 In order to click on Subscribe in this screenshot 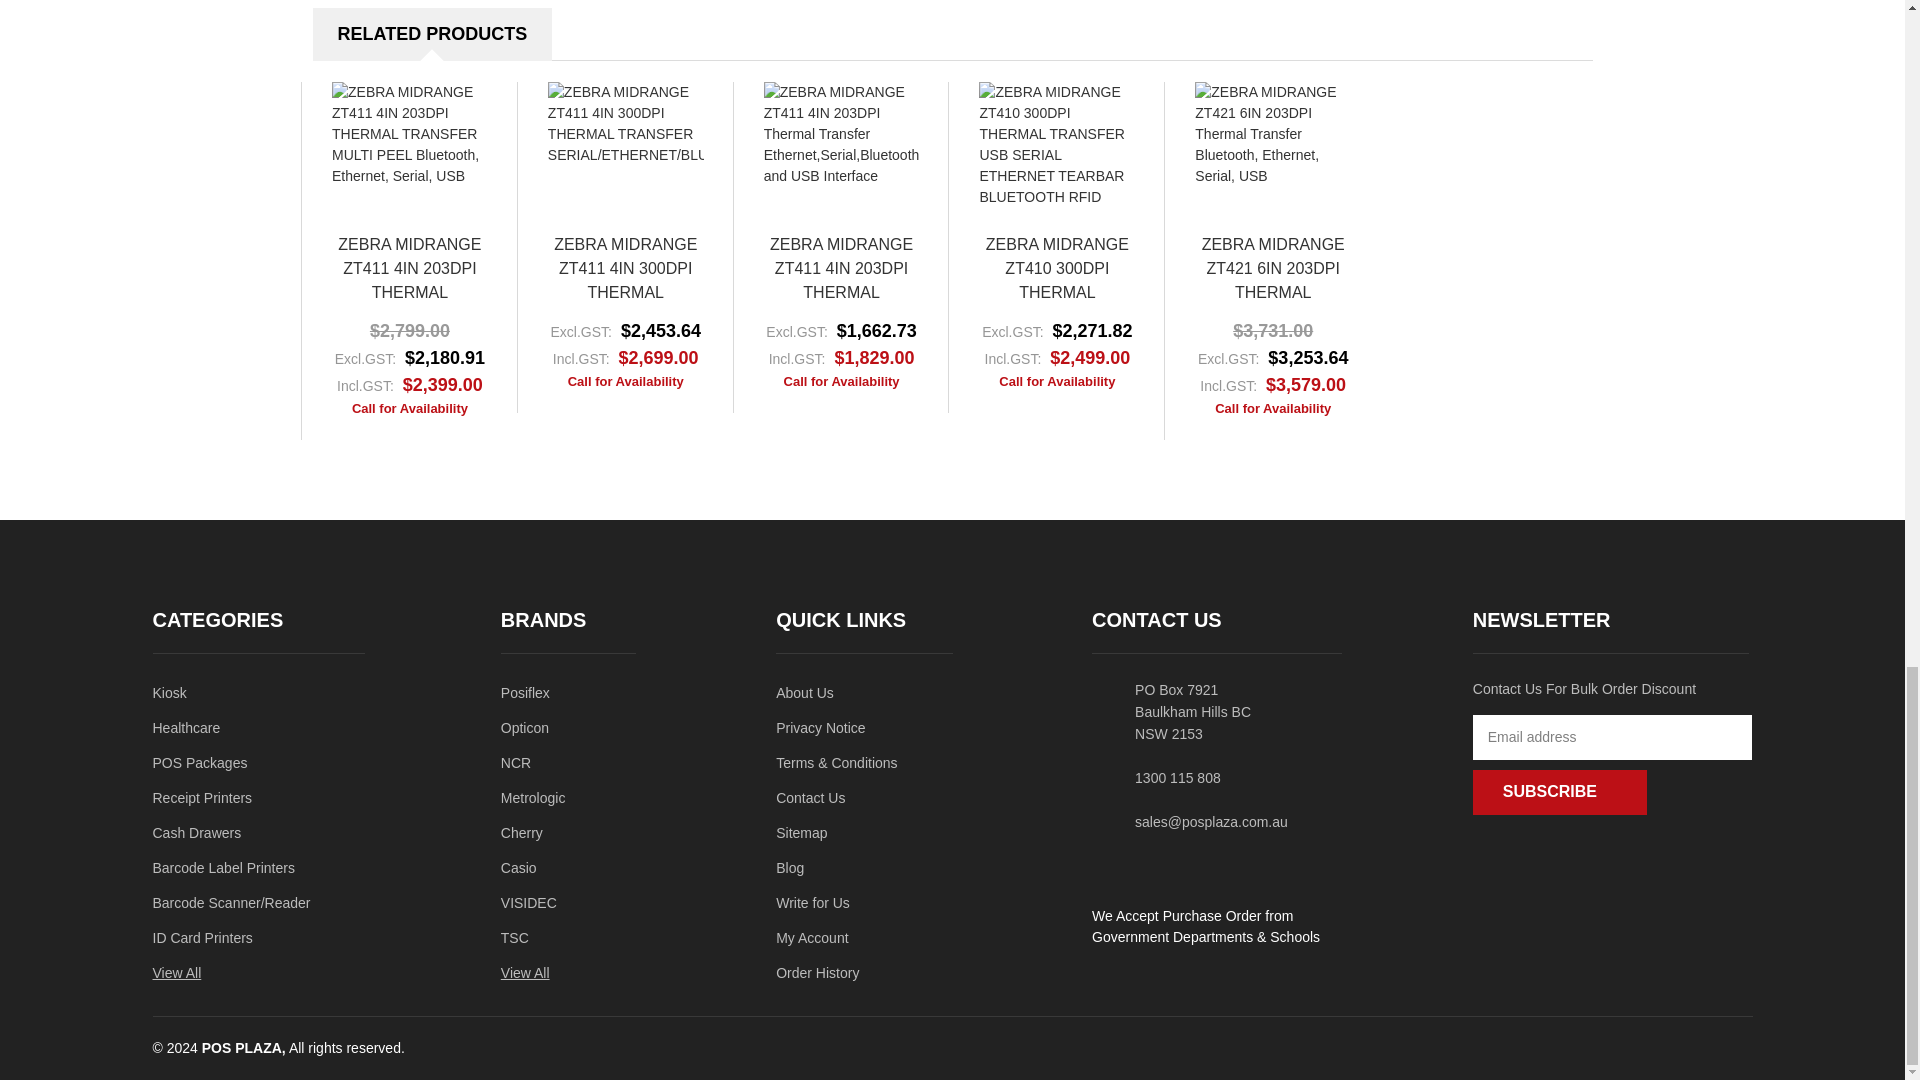, I will do `click(1560, 792)`.